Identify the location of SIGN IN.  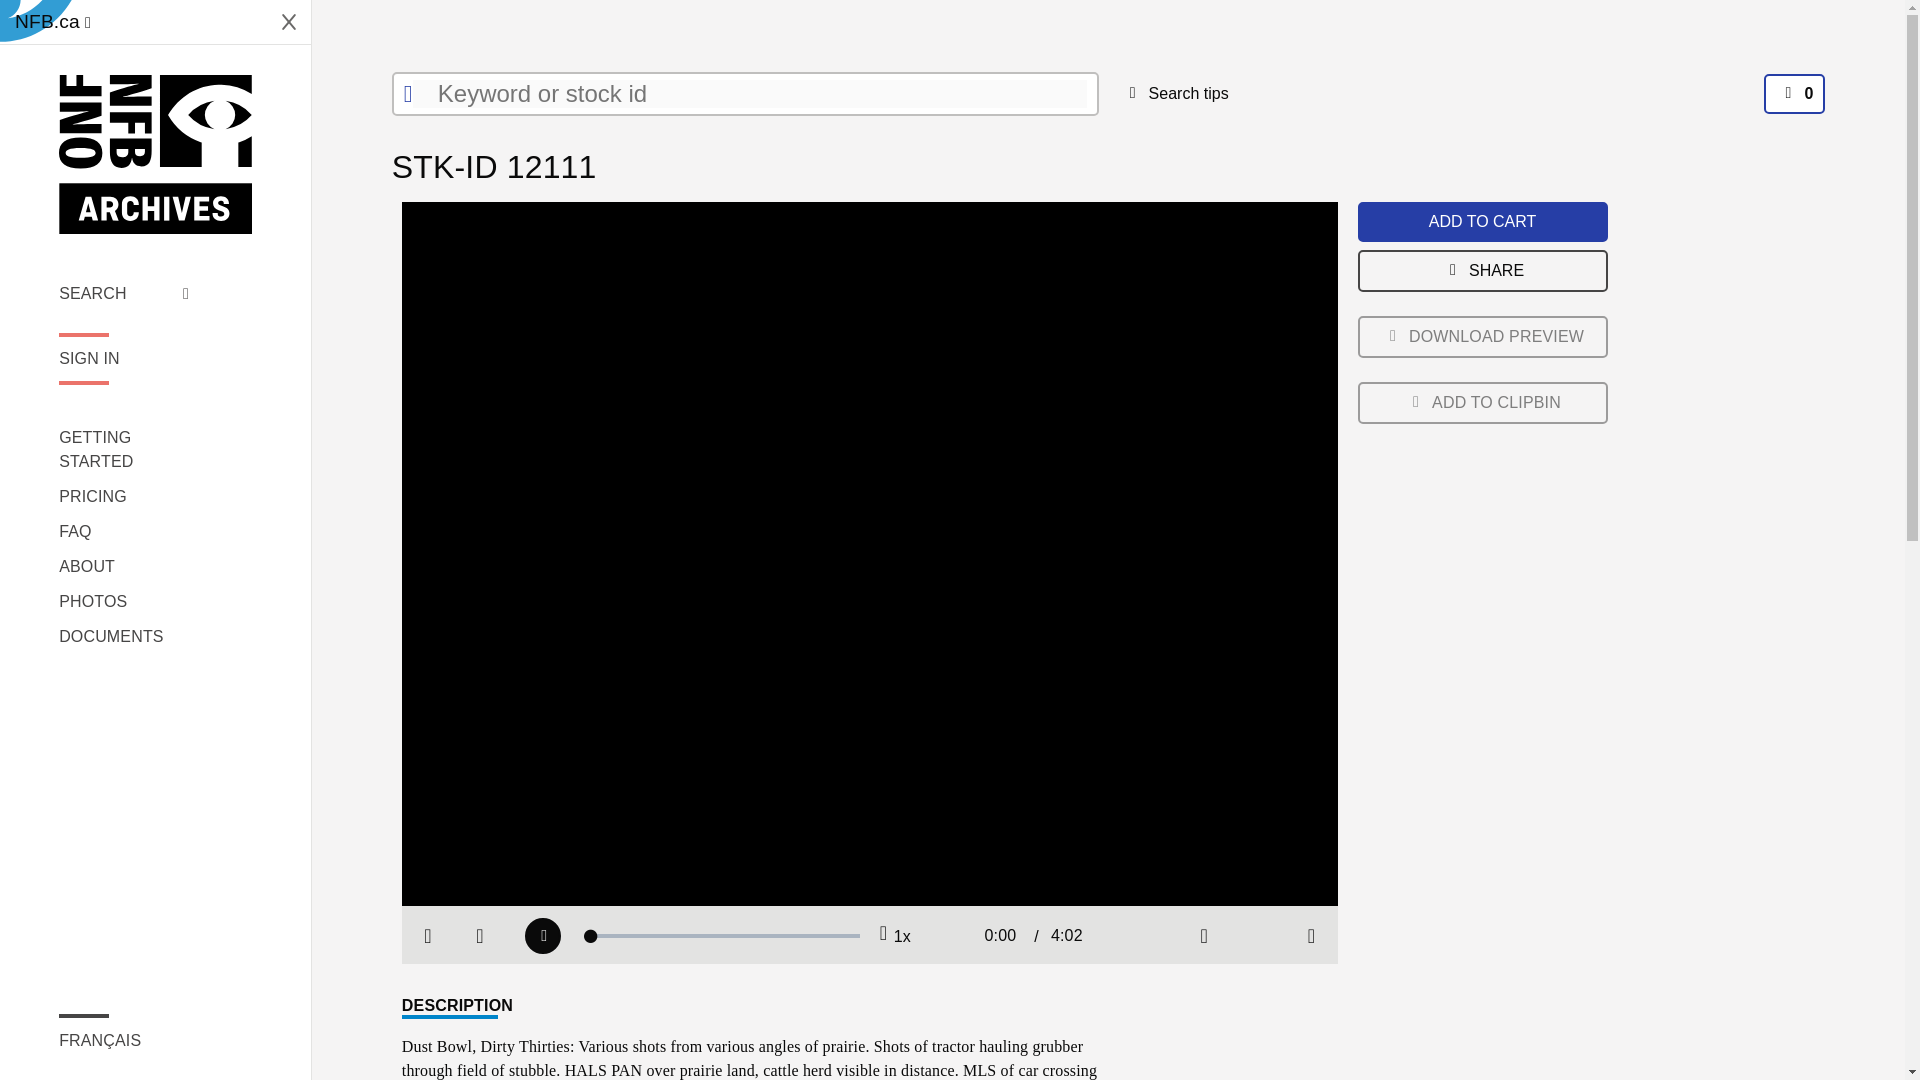
(124, 358).